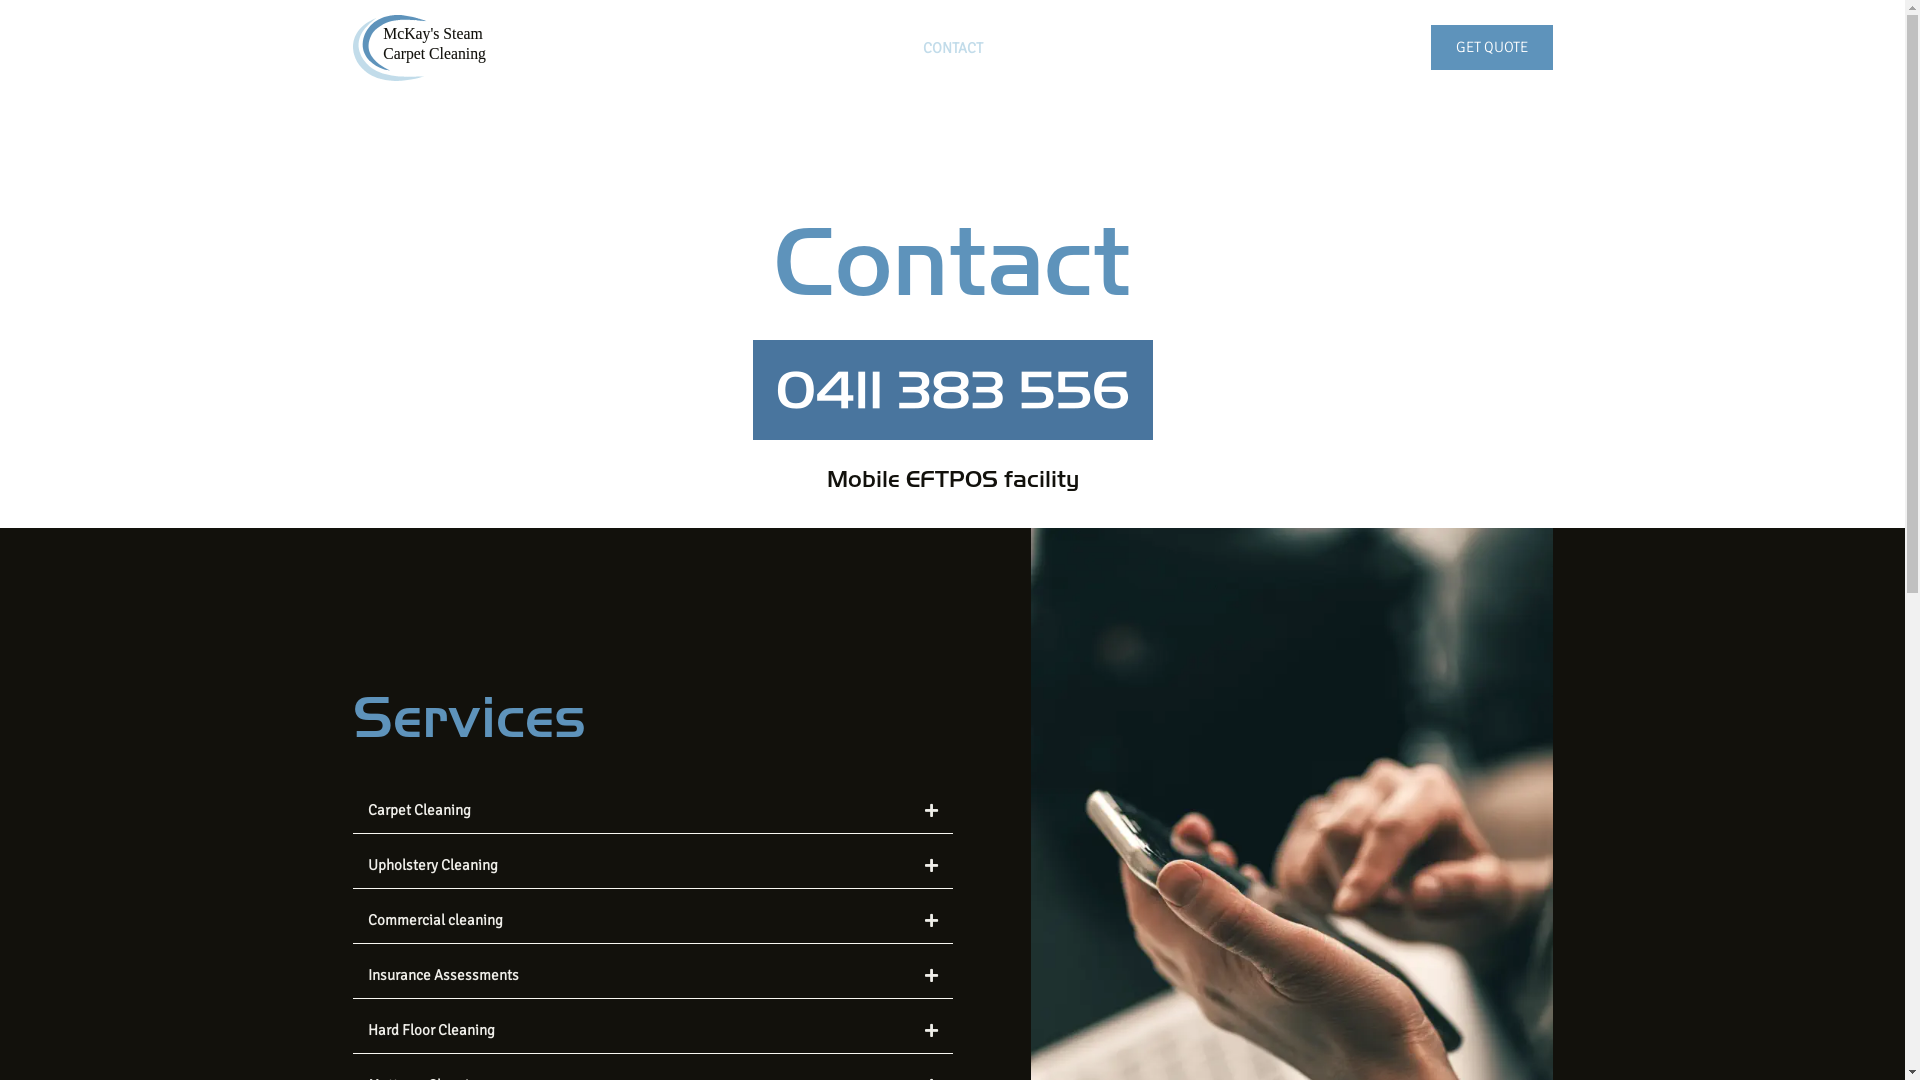  What do you see at coordinates (444, 975) in the screenshot?
I see `Insurance Assessments` at bounding box center [444, 975].